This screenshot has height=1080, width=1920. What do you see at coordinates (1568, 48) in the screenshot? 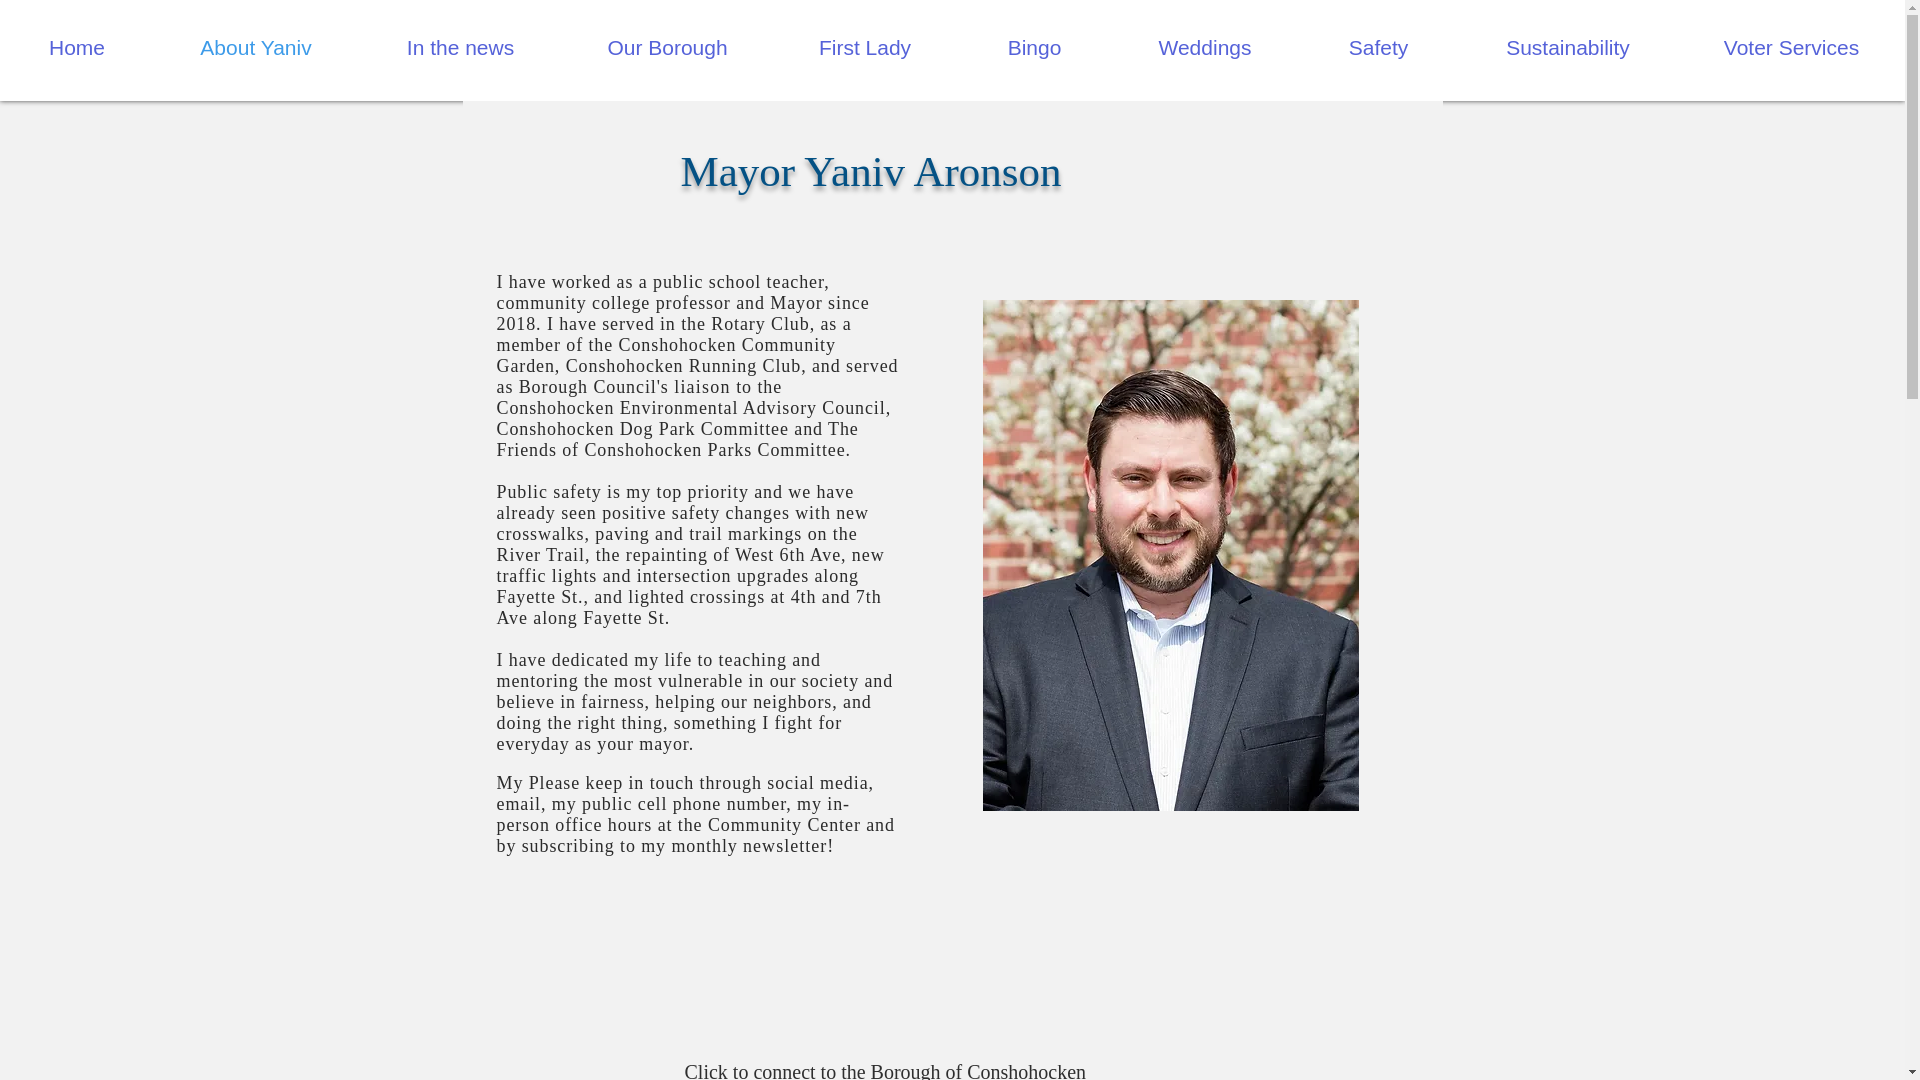
I see `Sustainability` at bounding box center [1568, 48].